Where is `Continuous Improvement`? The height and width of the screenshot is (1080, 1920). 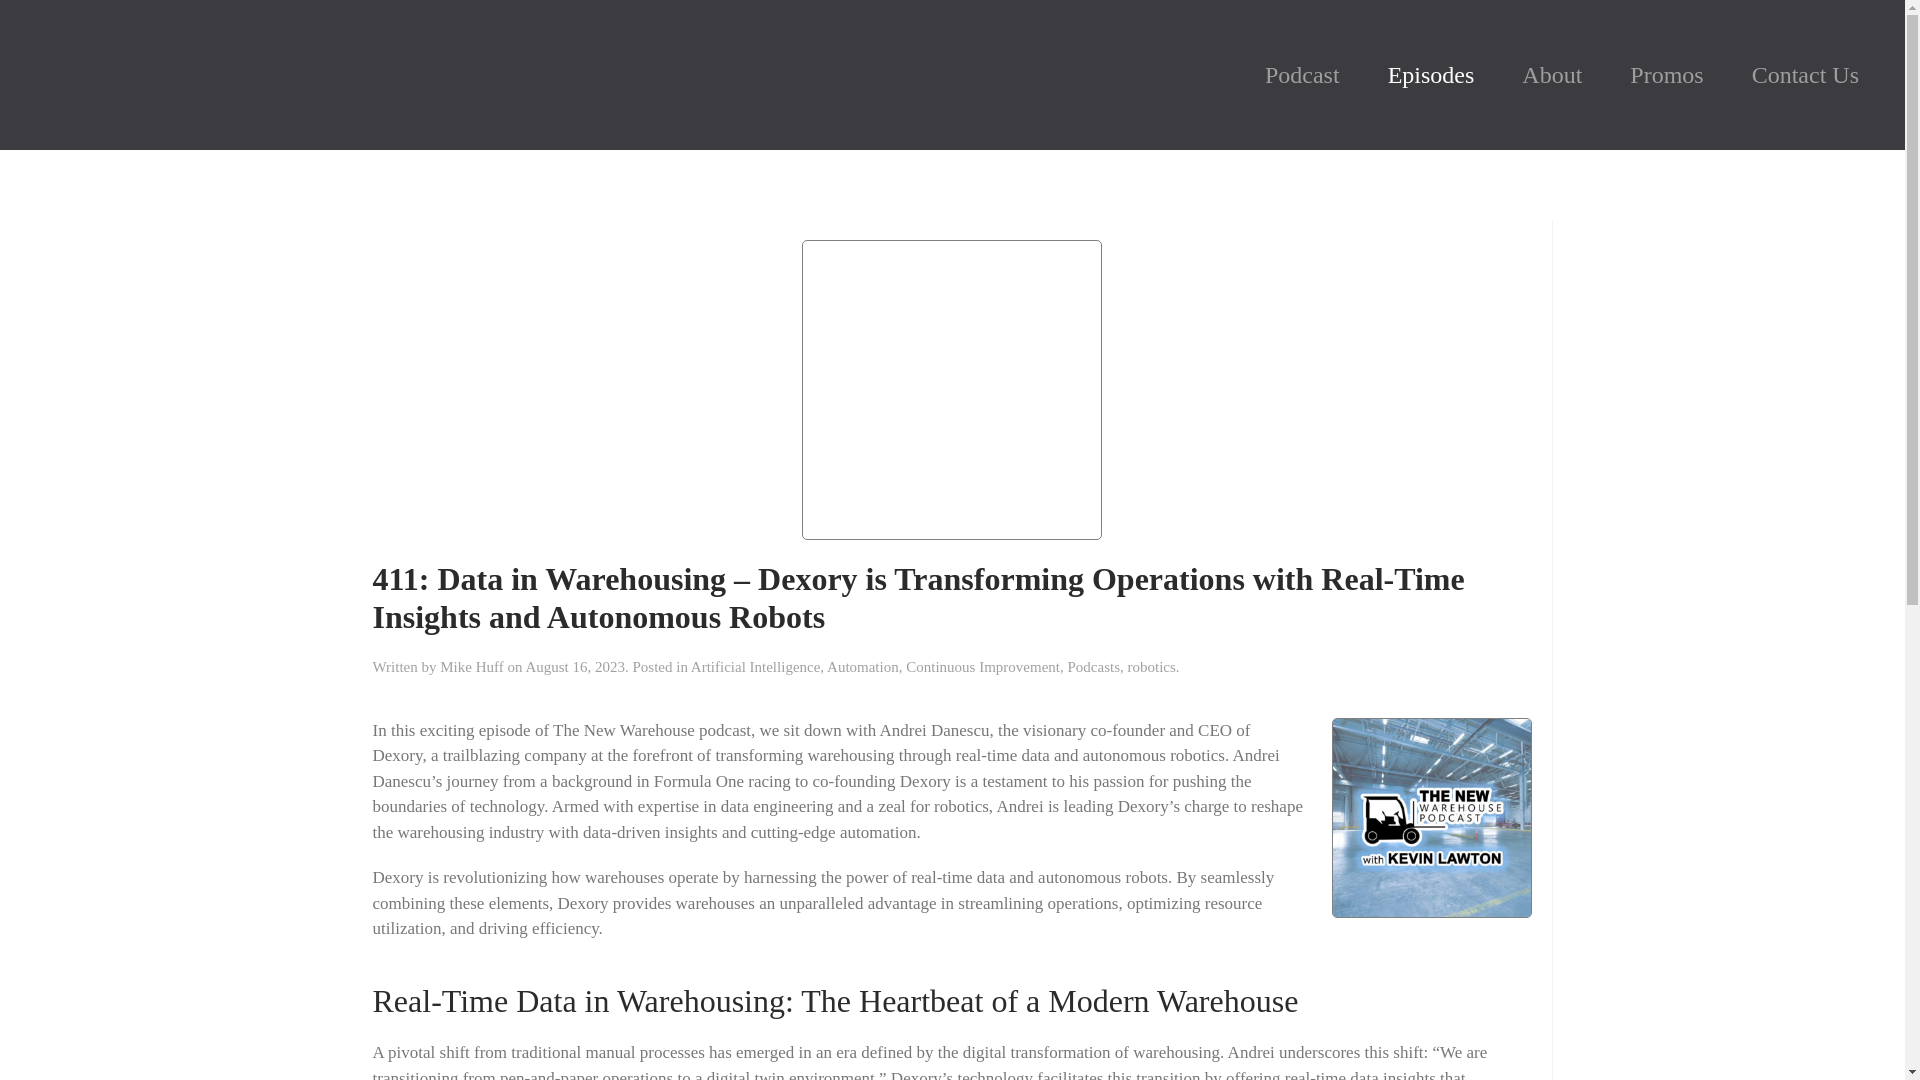 Continuous Improvement is located at coordinates (982, 666).